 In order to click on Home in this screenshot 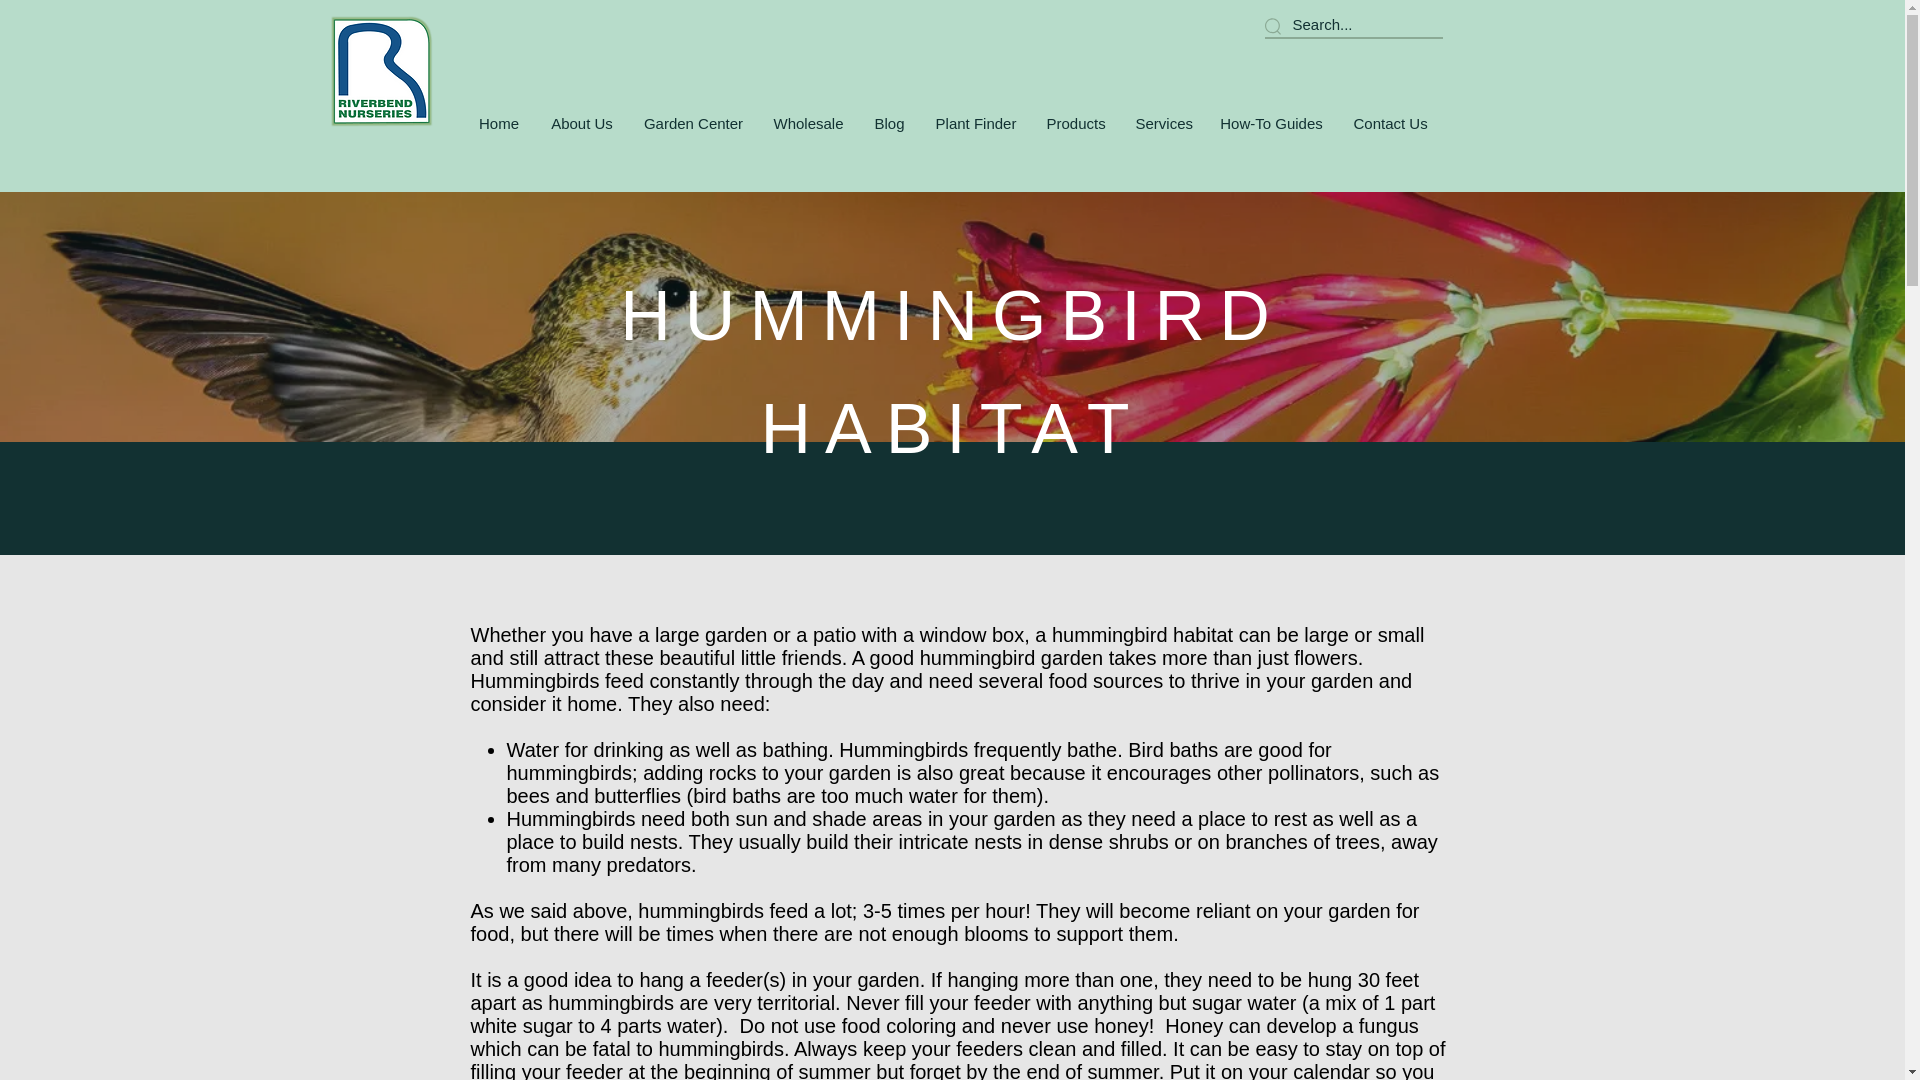, I will do `click(498, 124)`.